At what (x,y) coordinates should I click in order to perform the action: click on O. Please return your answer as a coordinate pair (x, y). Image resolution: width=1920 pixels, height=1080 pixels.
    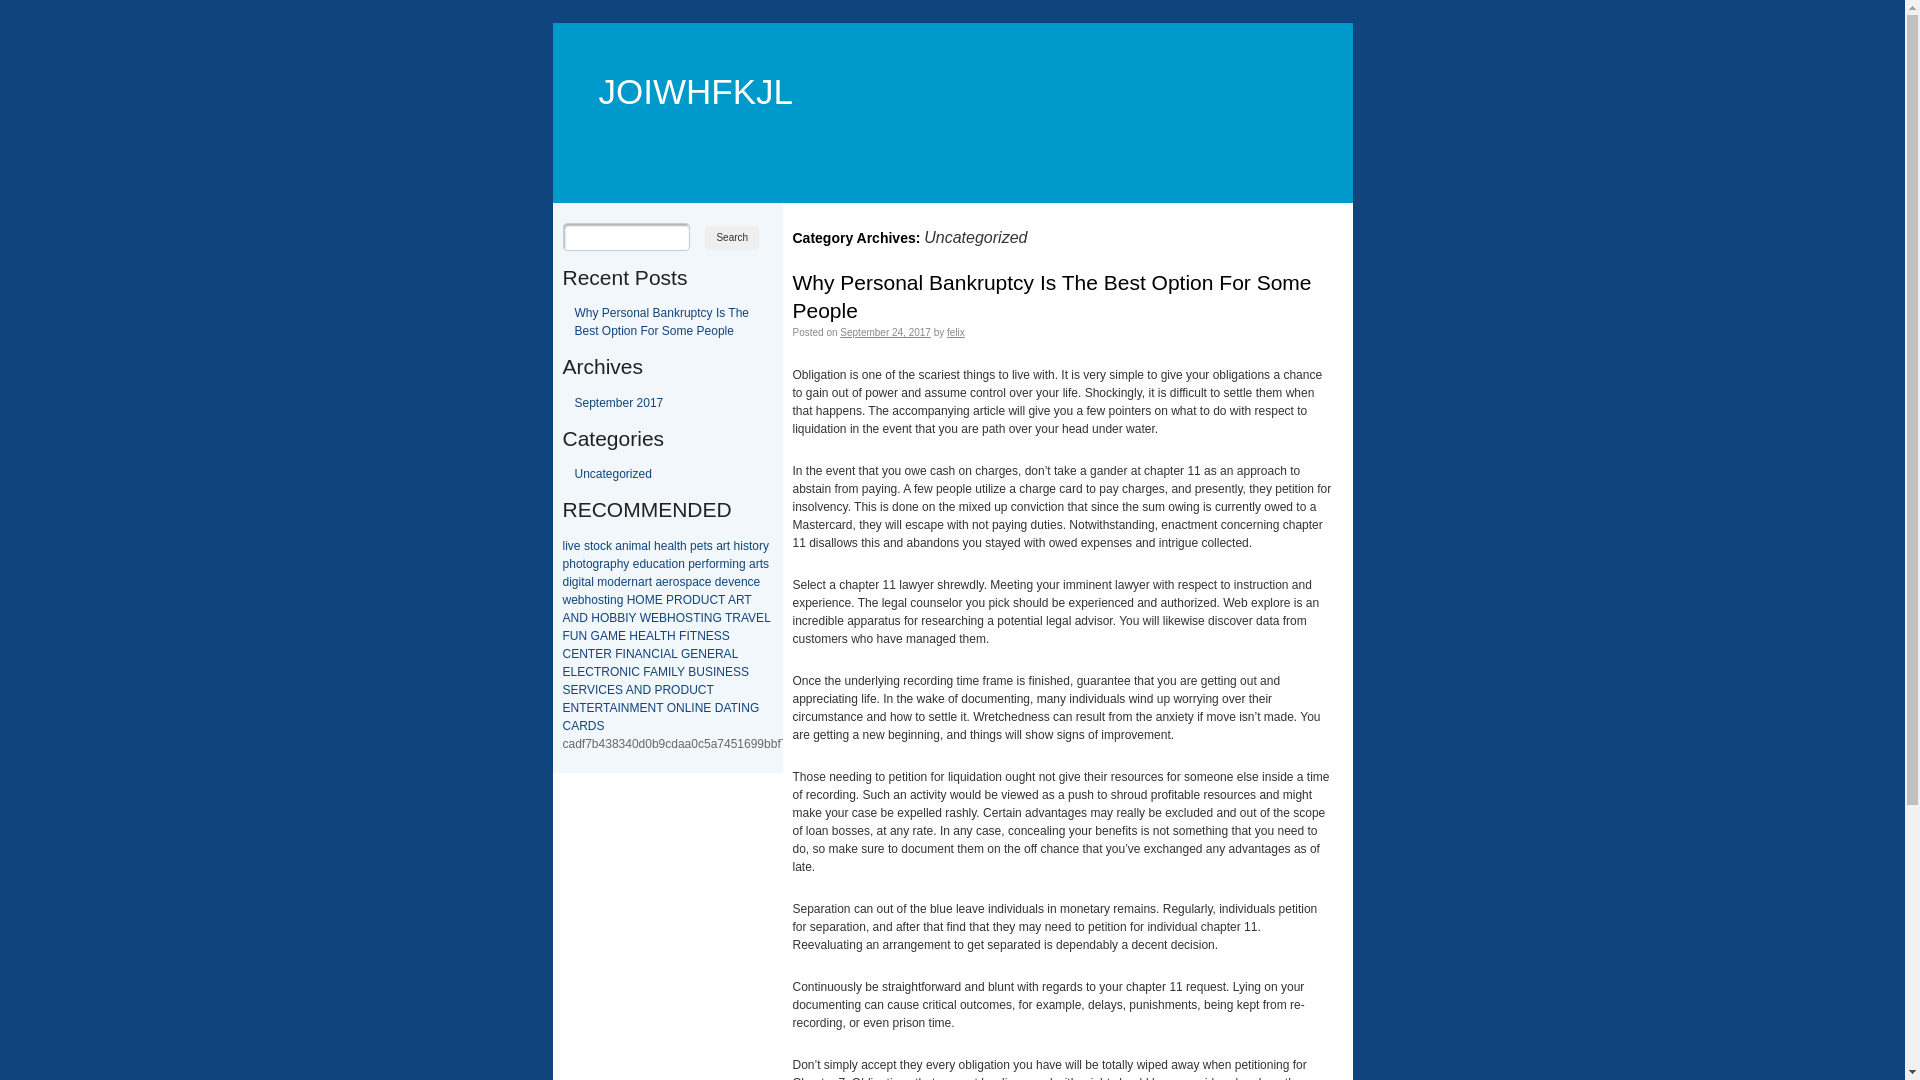
    Looking at the image, I should click on (676, 690).